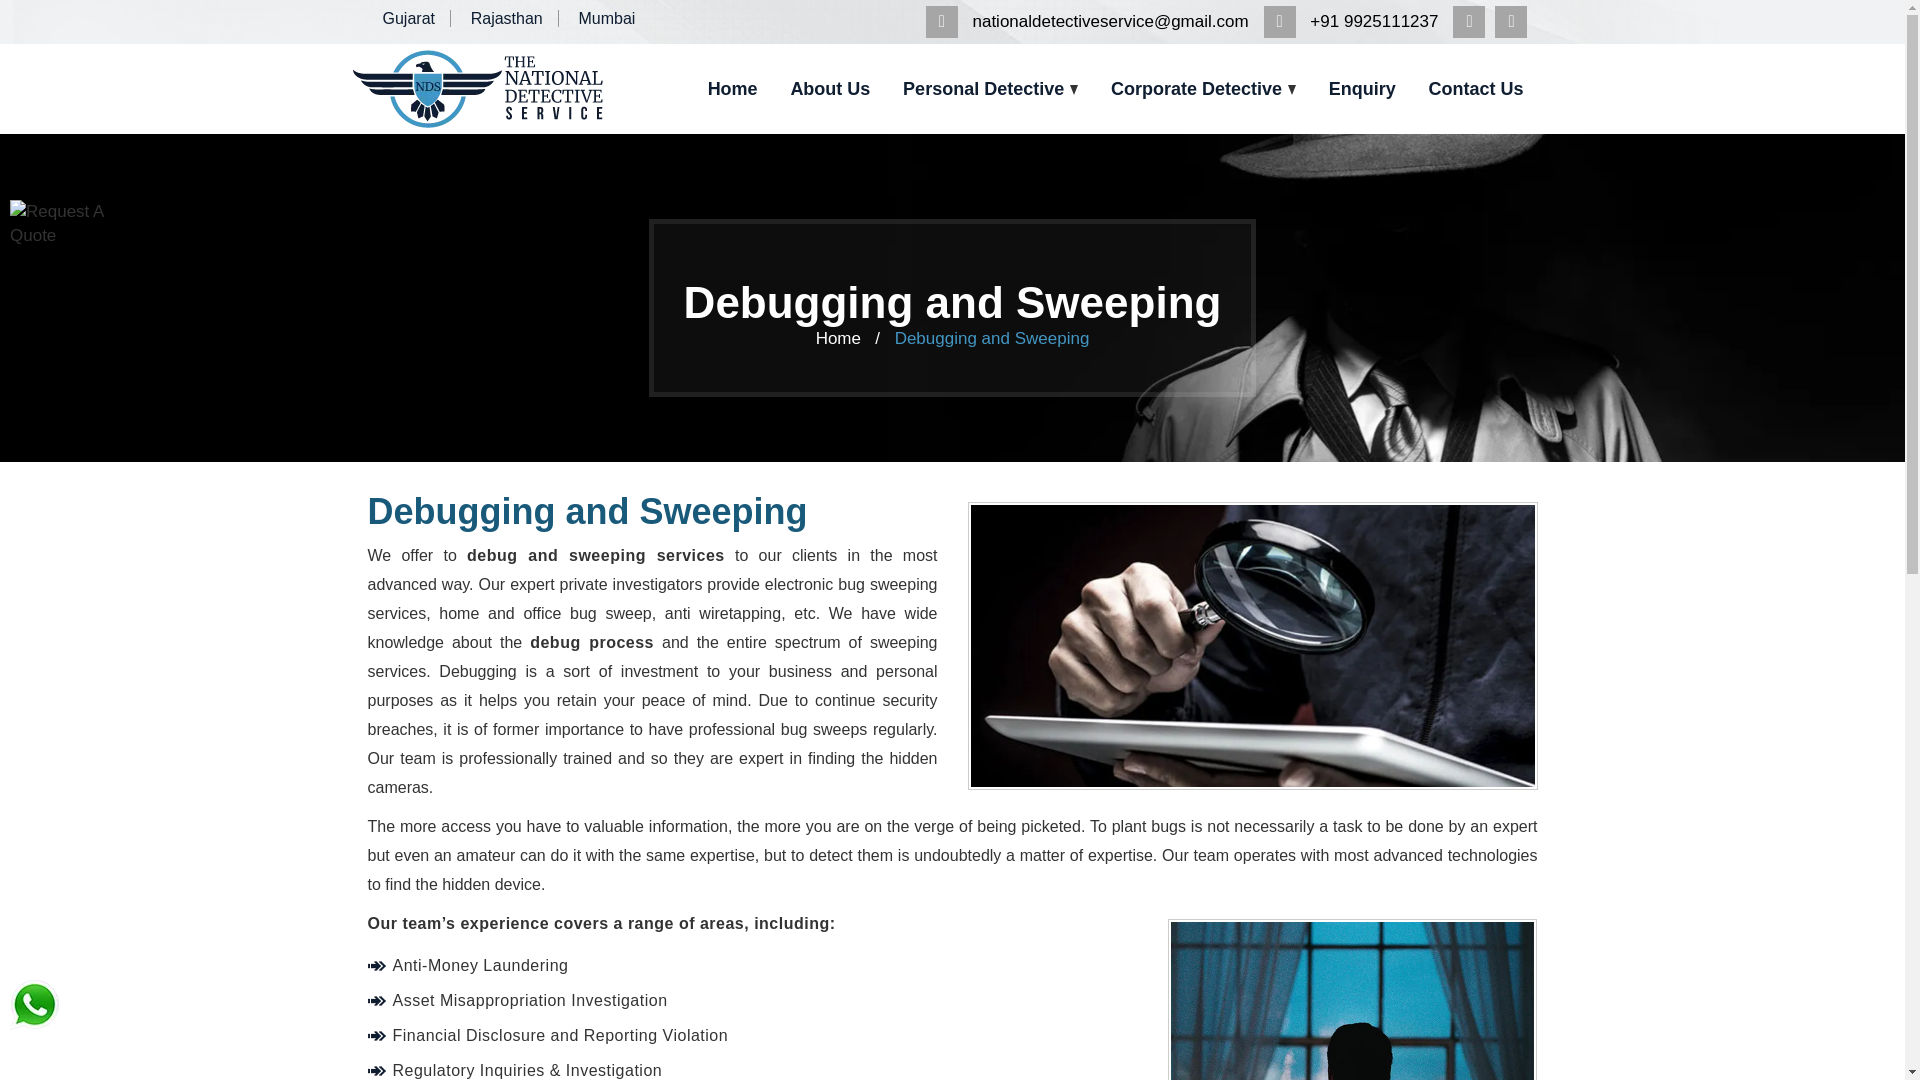 This screenshot has width=1920, height=1080. I want to click on Personal Detective, so click(990, 90).